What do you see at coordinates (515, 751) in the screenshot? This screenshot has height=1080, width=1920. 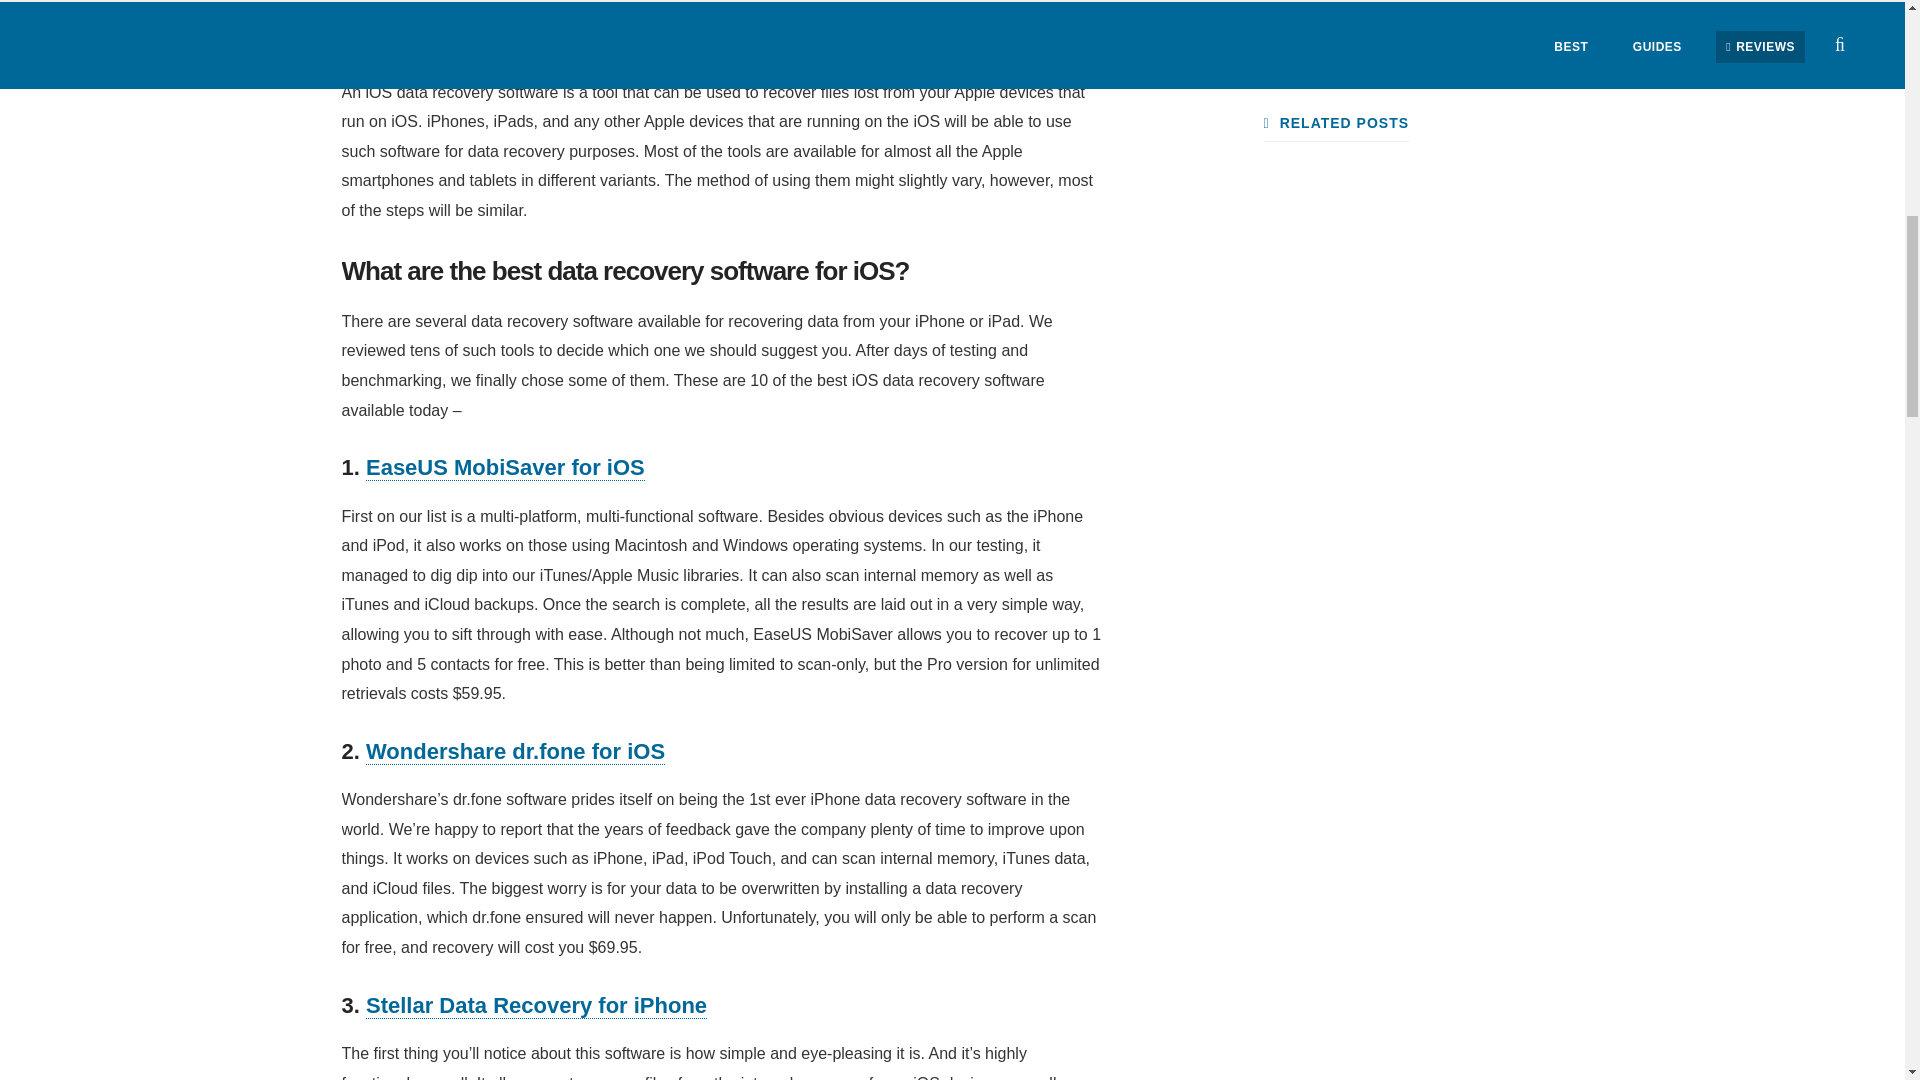 I see `Wondershare dr.fone for iOS` at bounding box center [515, 751].